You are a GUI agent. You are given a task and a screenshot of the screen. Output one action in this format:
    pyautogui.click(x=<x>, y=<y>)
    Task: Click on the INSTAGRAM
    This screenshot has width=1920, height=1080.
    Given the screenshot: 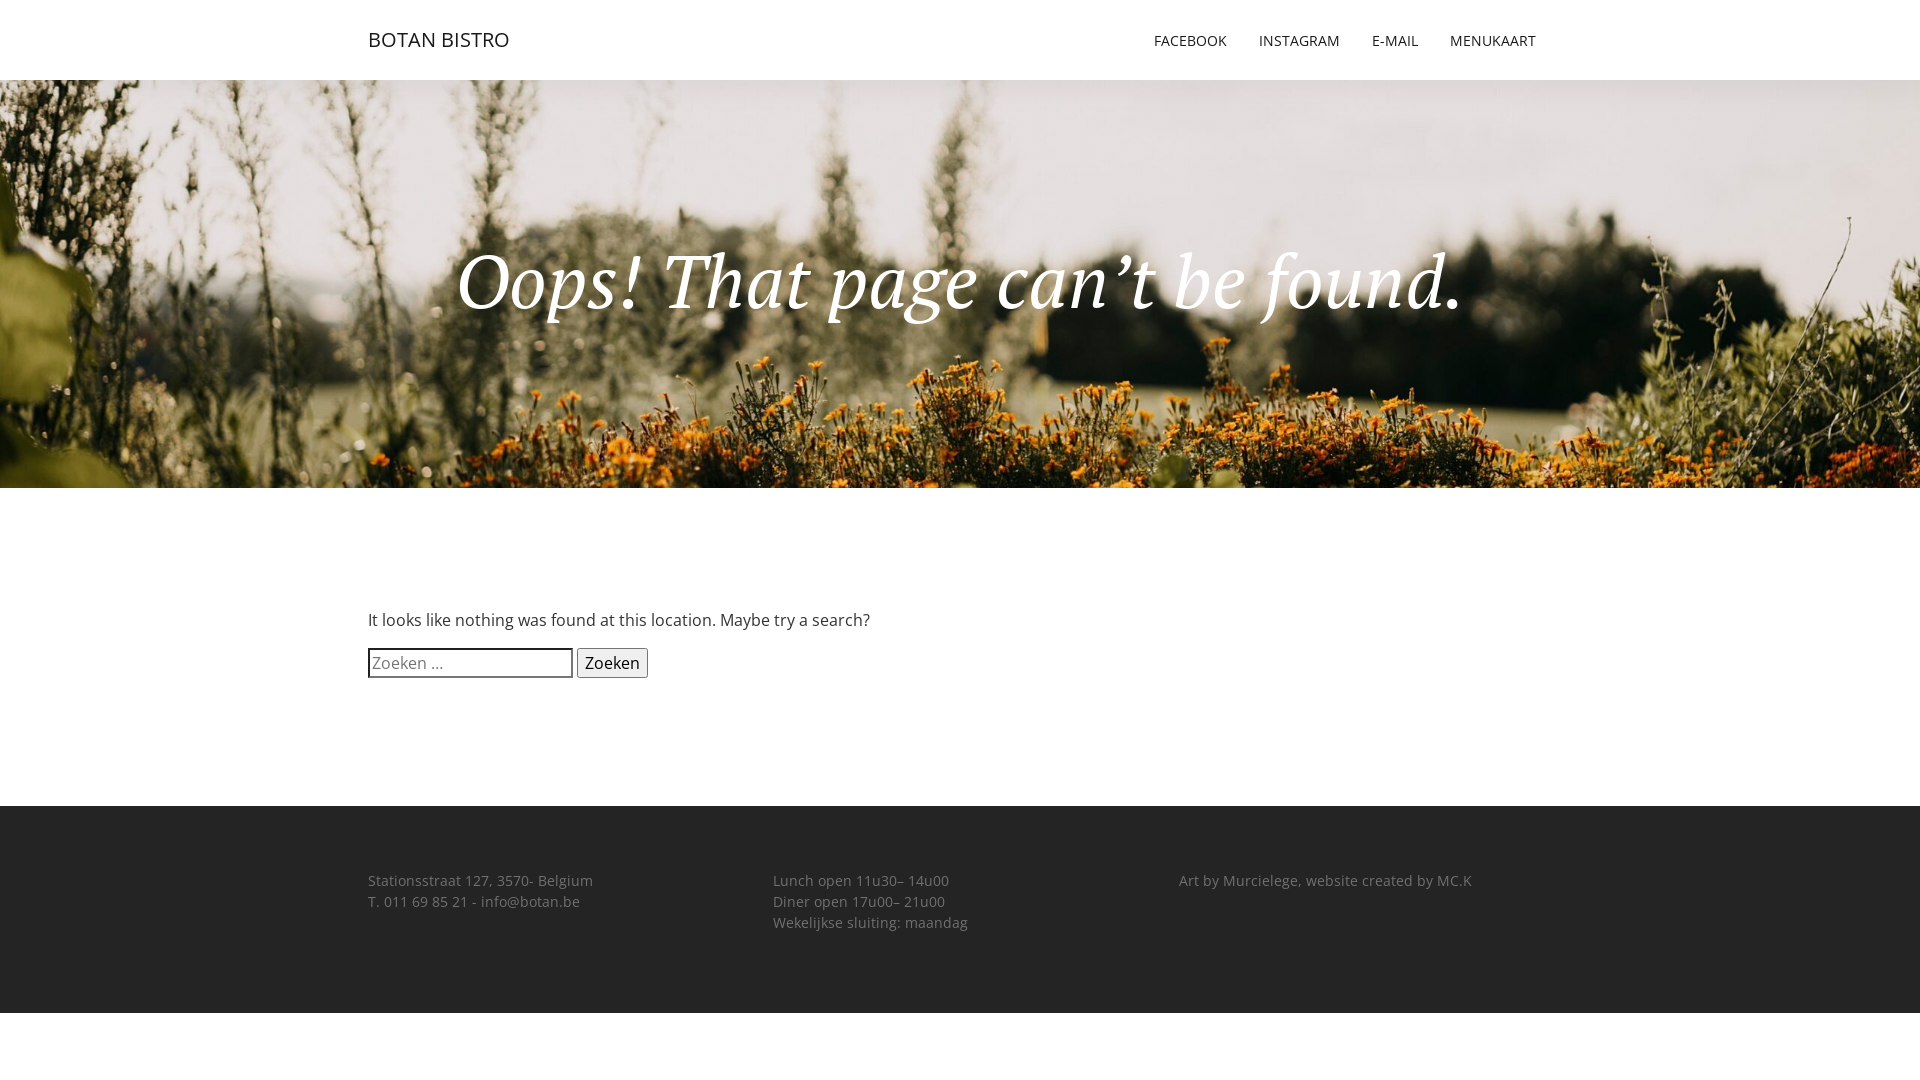 What is the action you would take?
    pyautogui.click(x=1300, y=40)
    